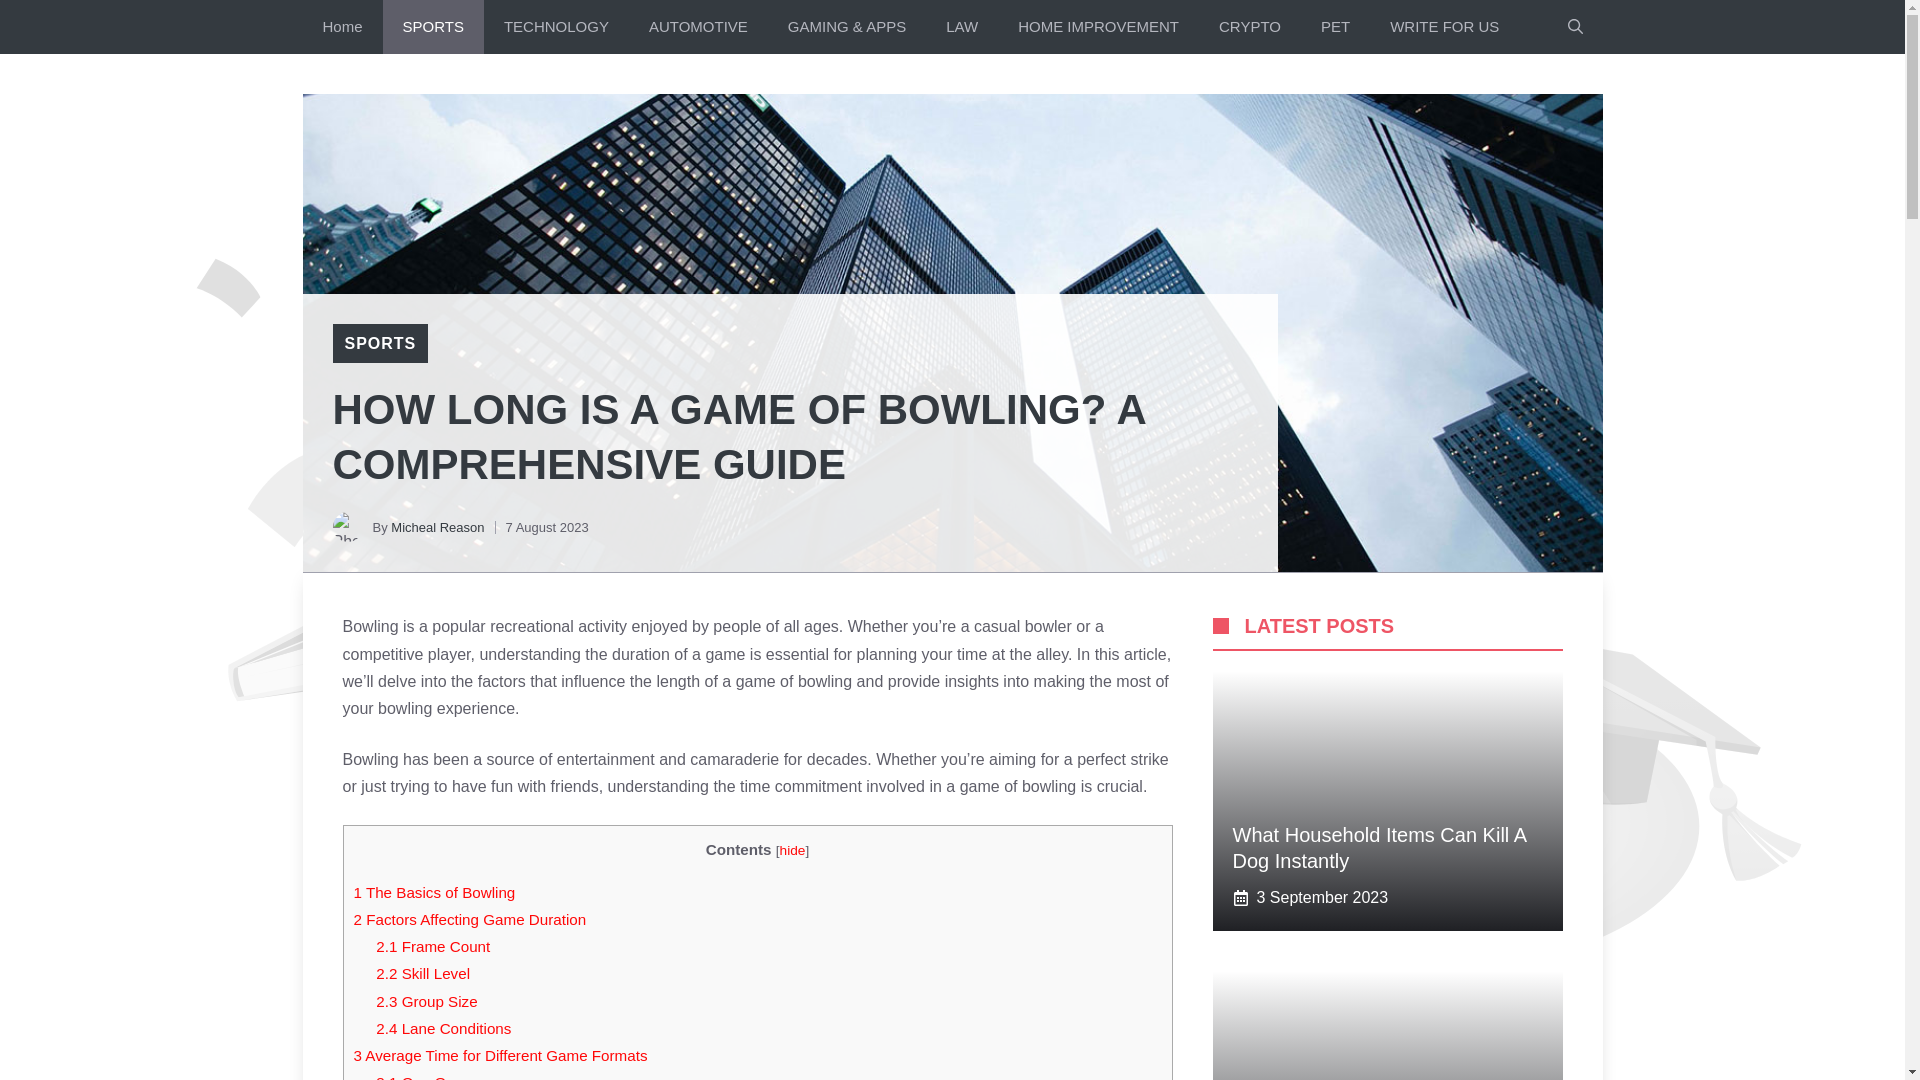 The width and height of the screenshot is (1920, 1080). Describe the element at coordinates (1098, 27) in the screenshot. I see `HOME IMPROVEMENT` at that location.